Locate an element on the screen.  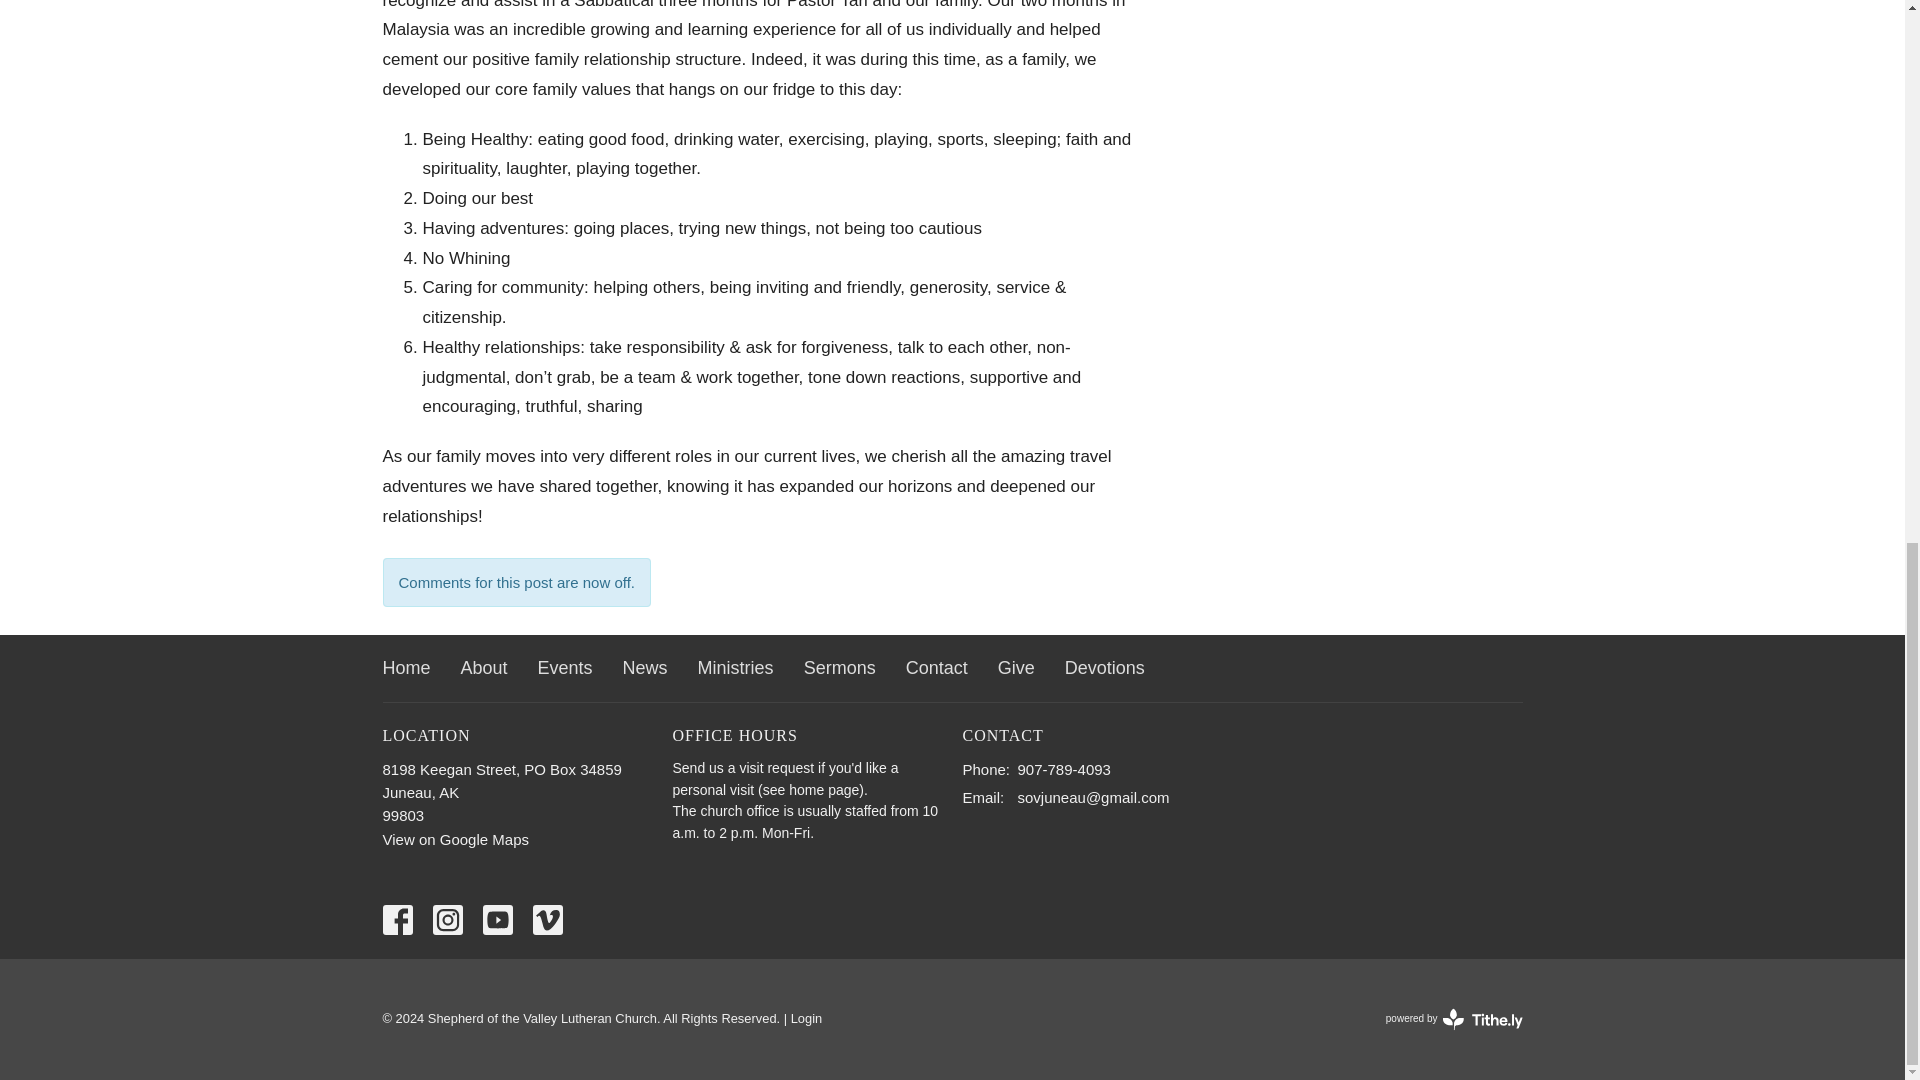
Events is located at coordinates (565, 668).